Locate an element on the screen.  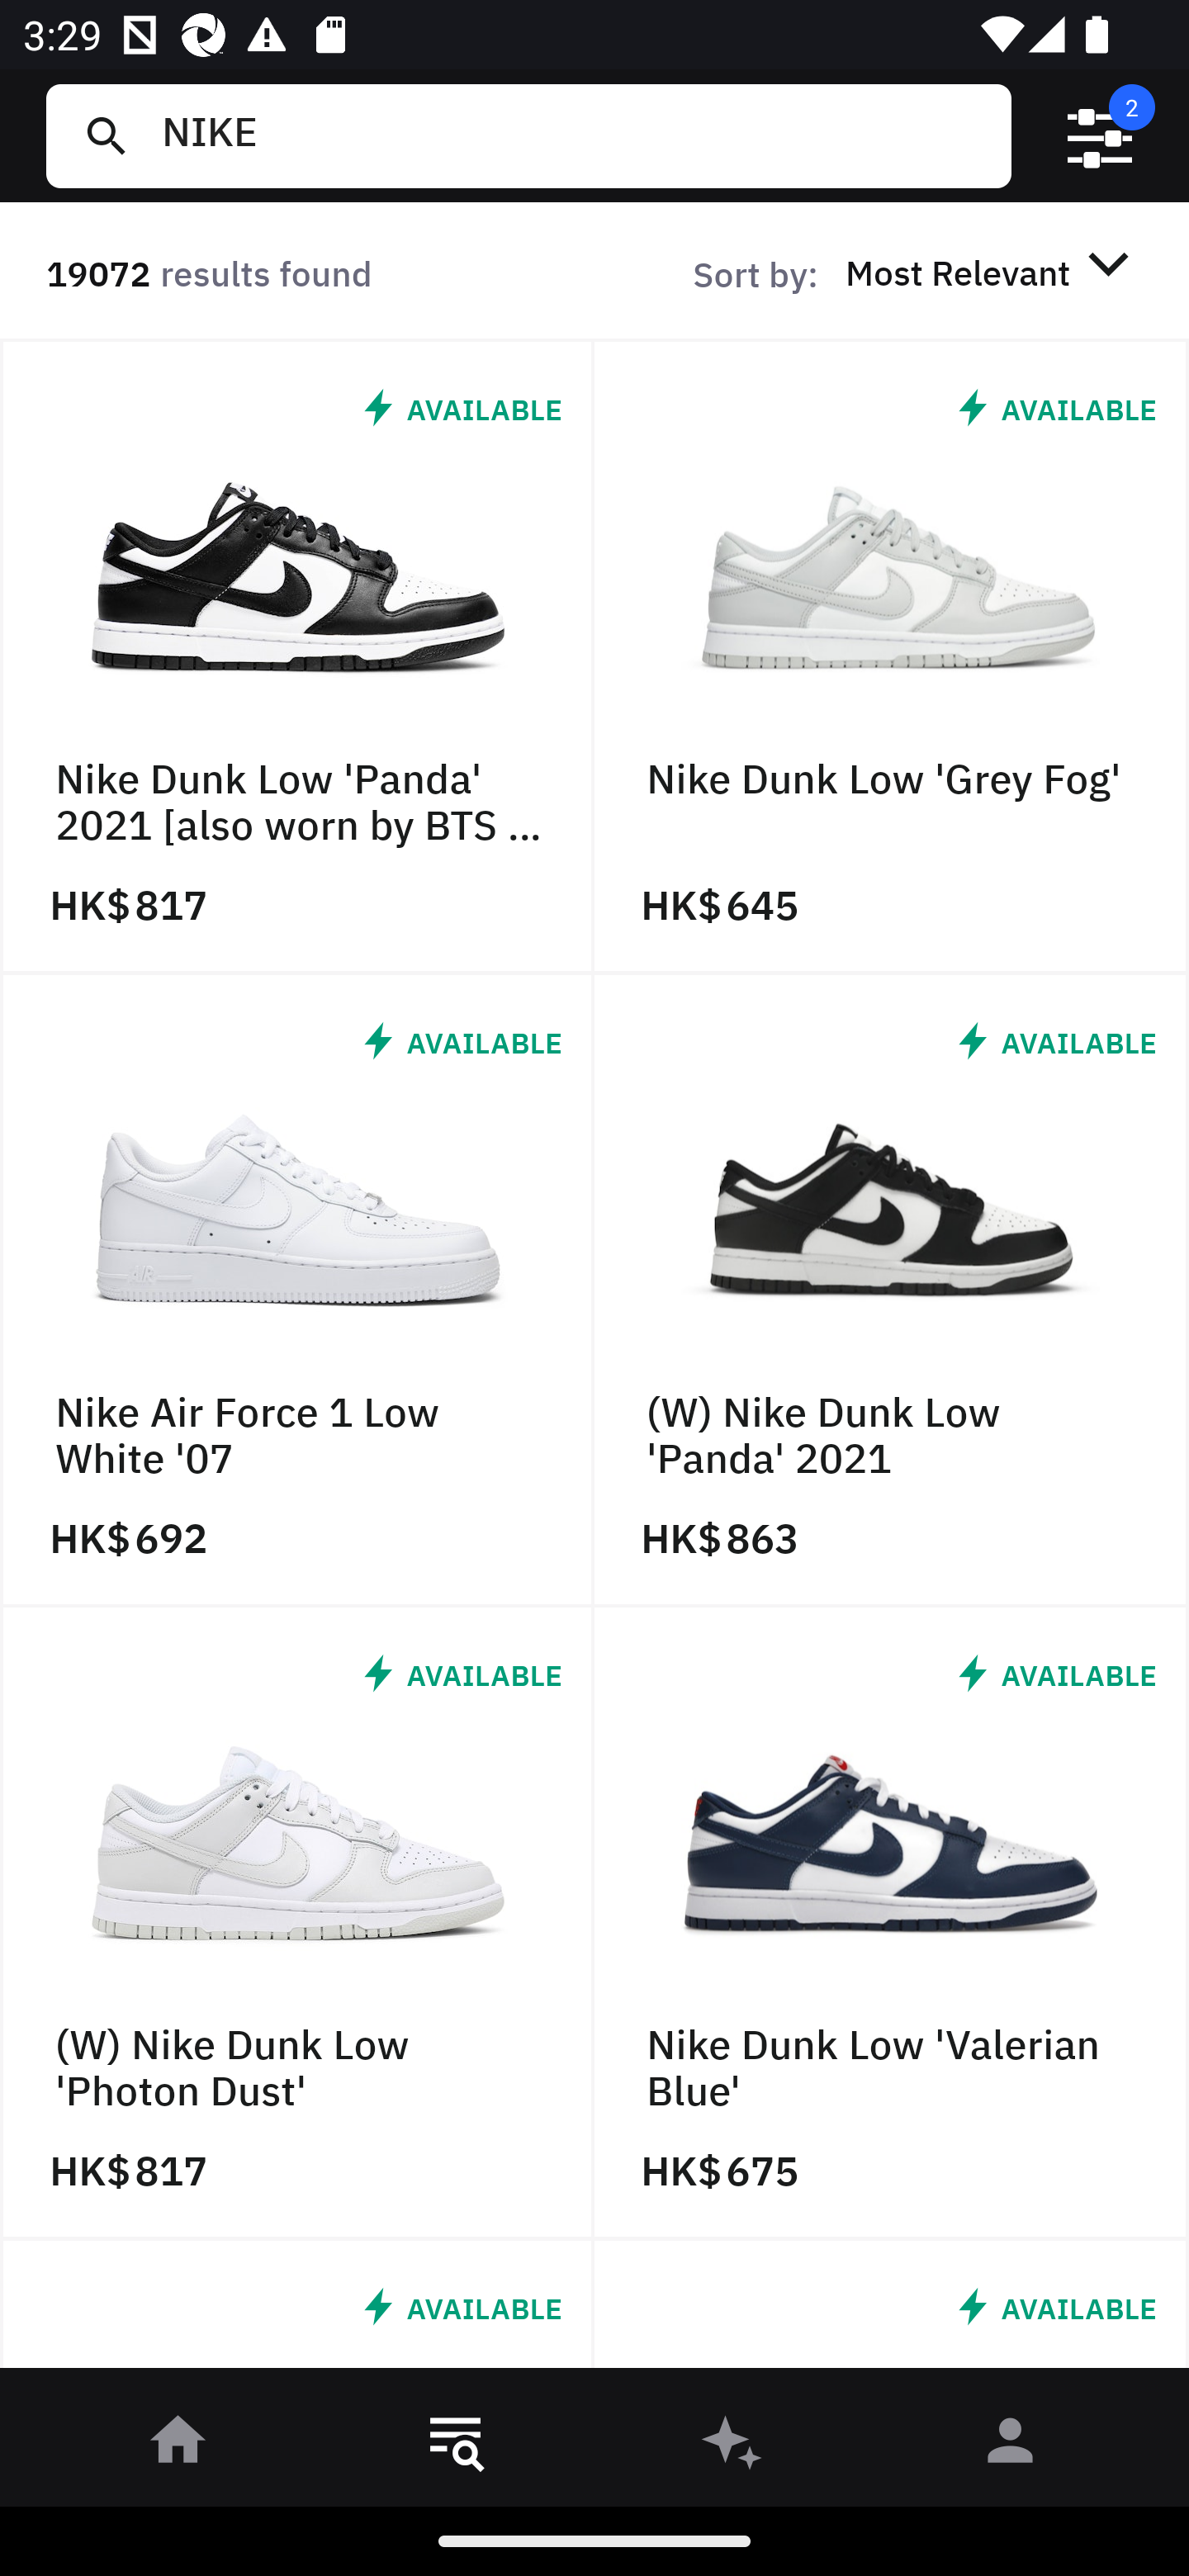
󰀄 is located at coordinates (1011, 2446).